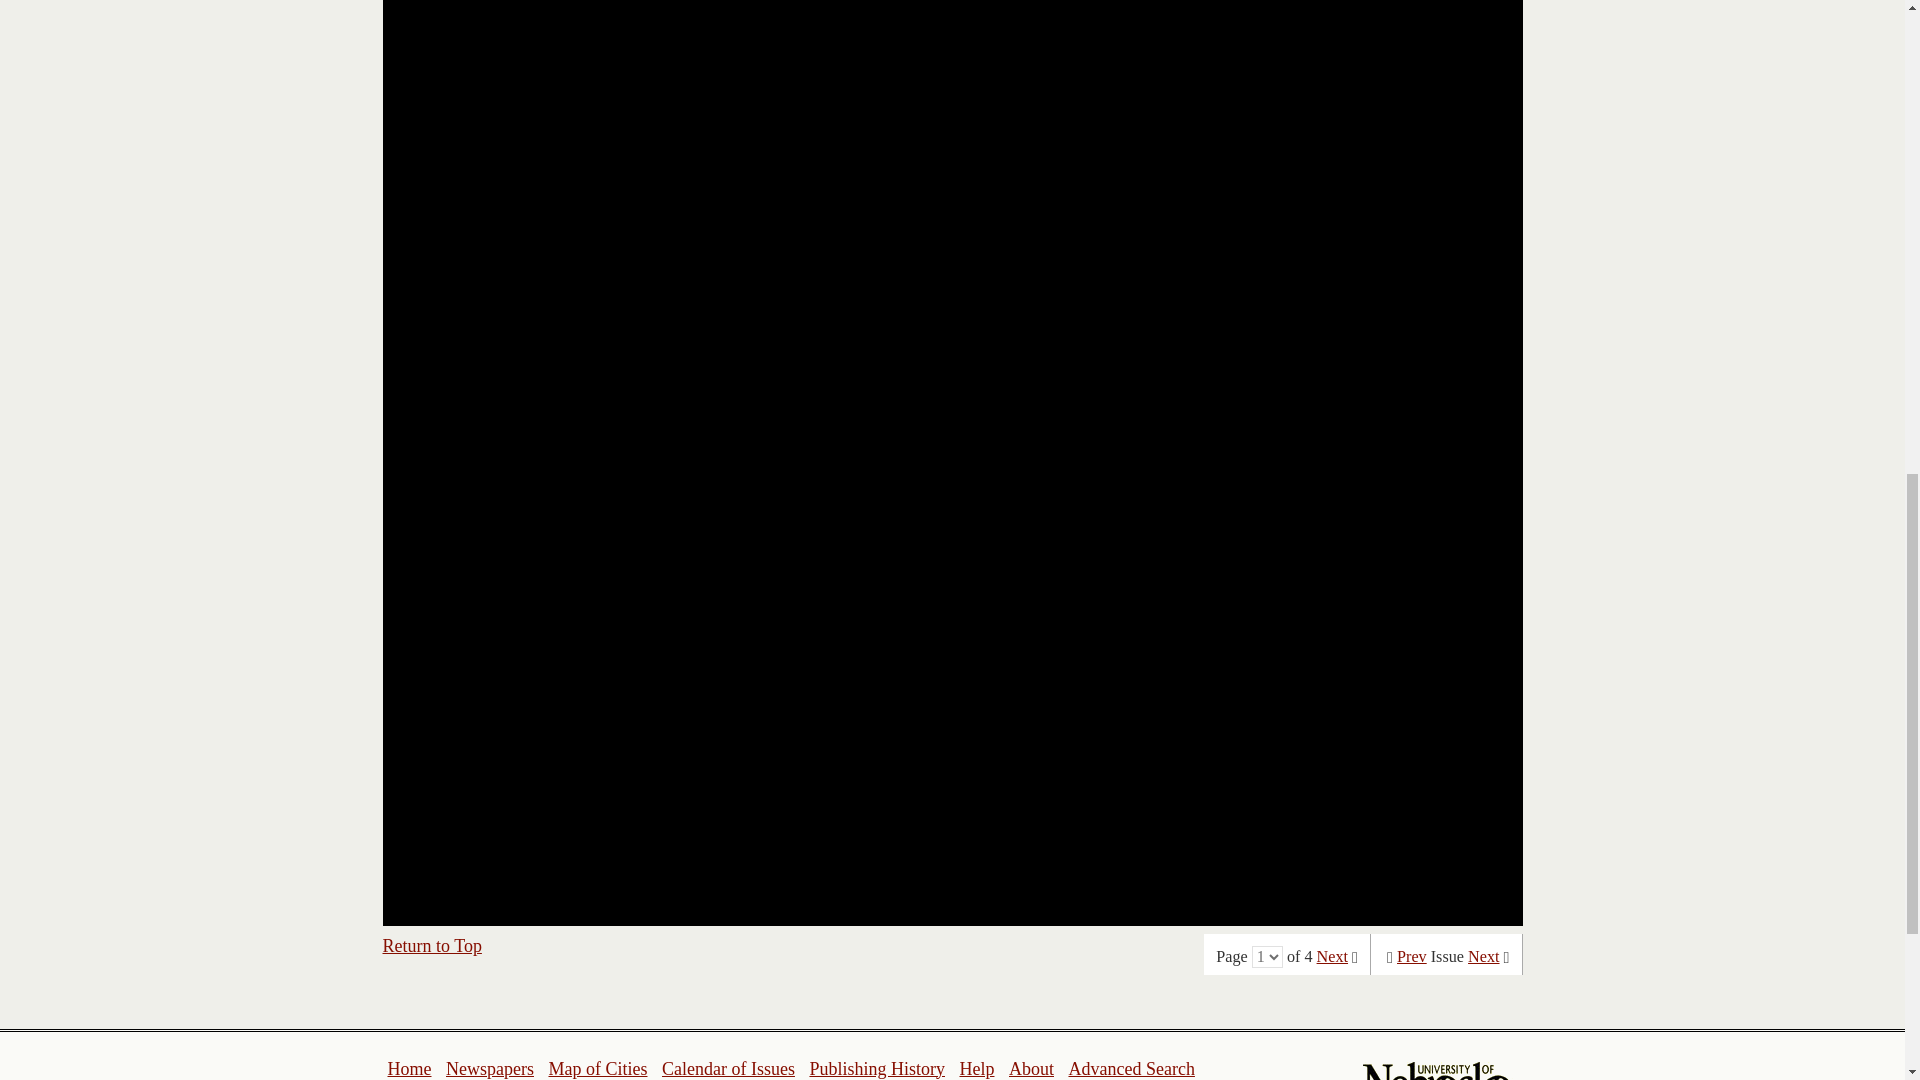 Image resolution: width=1920 pixels, height=1080 pixels. Describe the element at coordinates (489, 1068) in the screenshot. I see `Newspapers` at that location.